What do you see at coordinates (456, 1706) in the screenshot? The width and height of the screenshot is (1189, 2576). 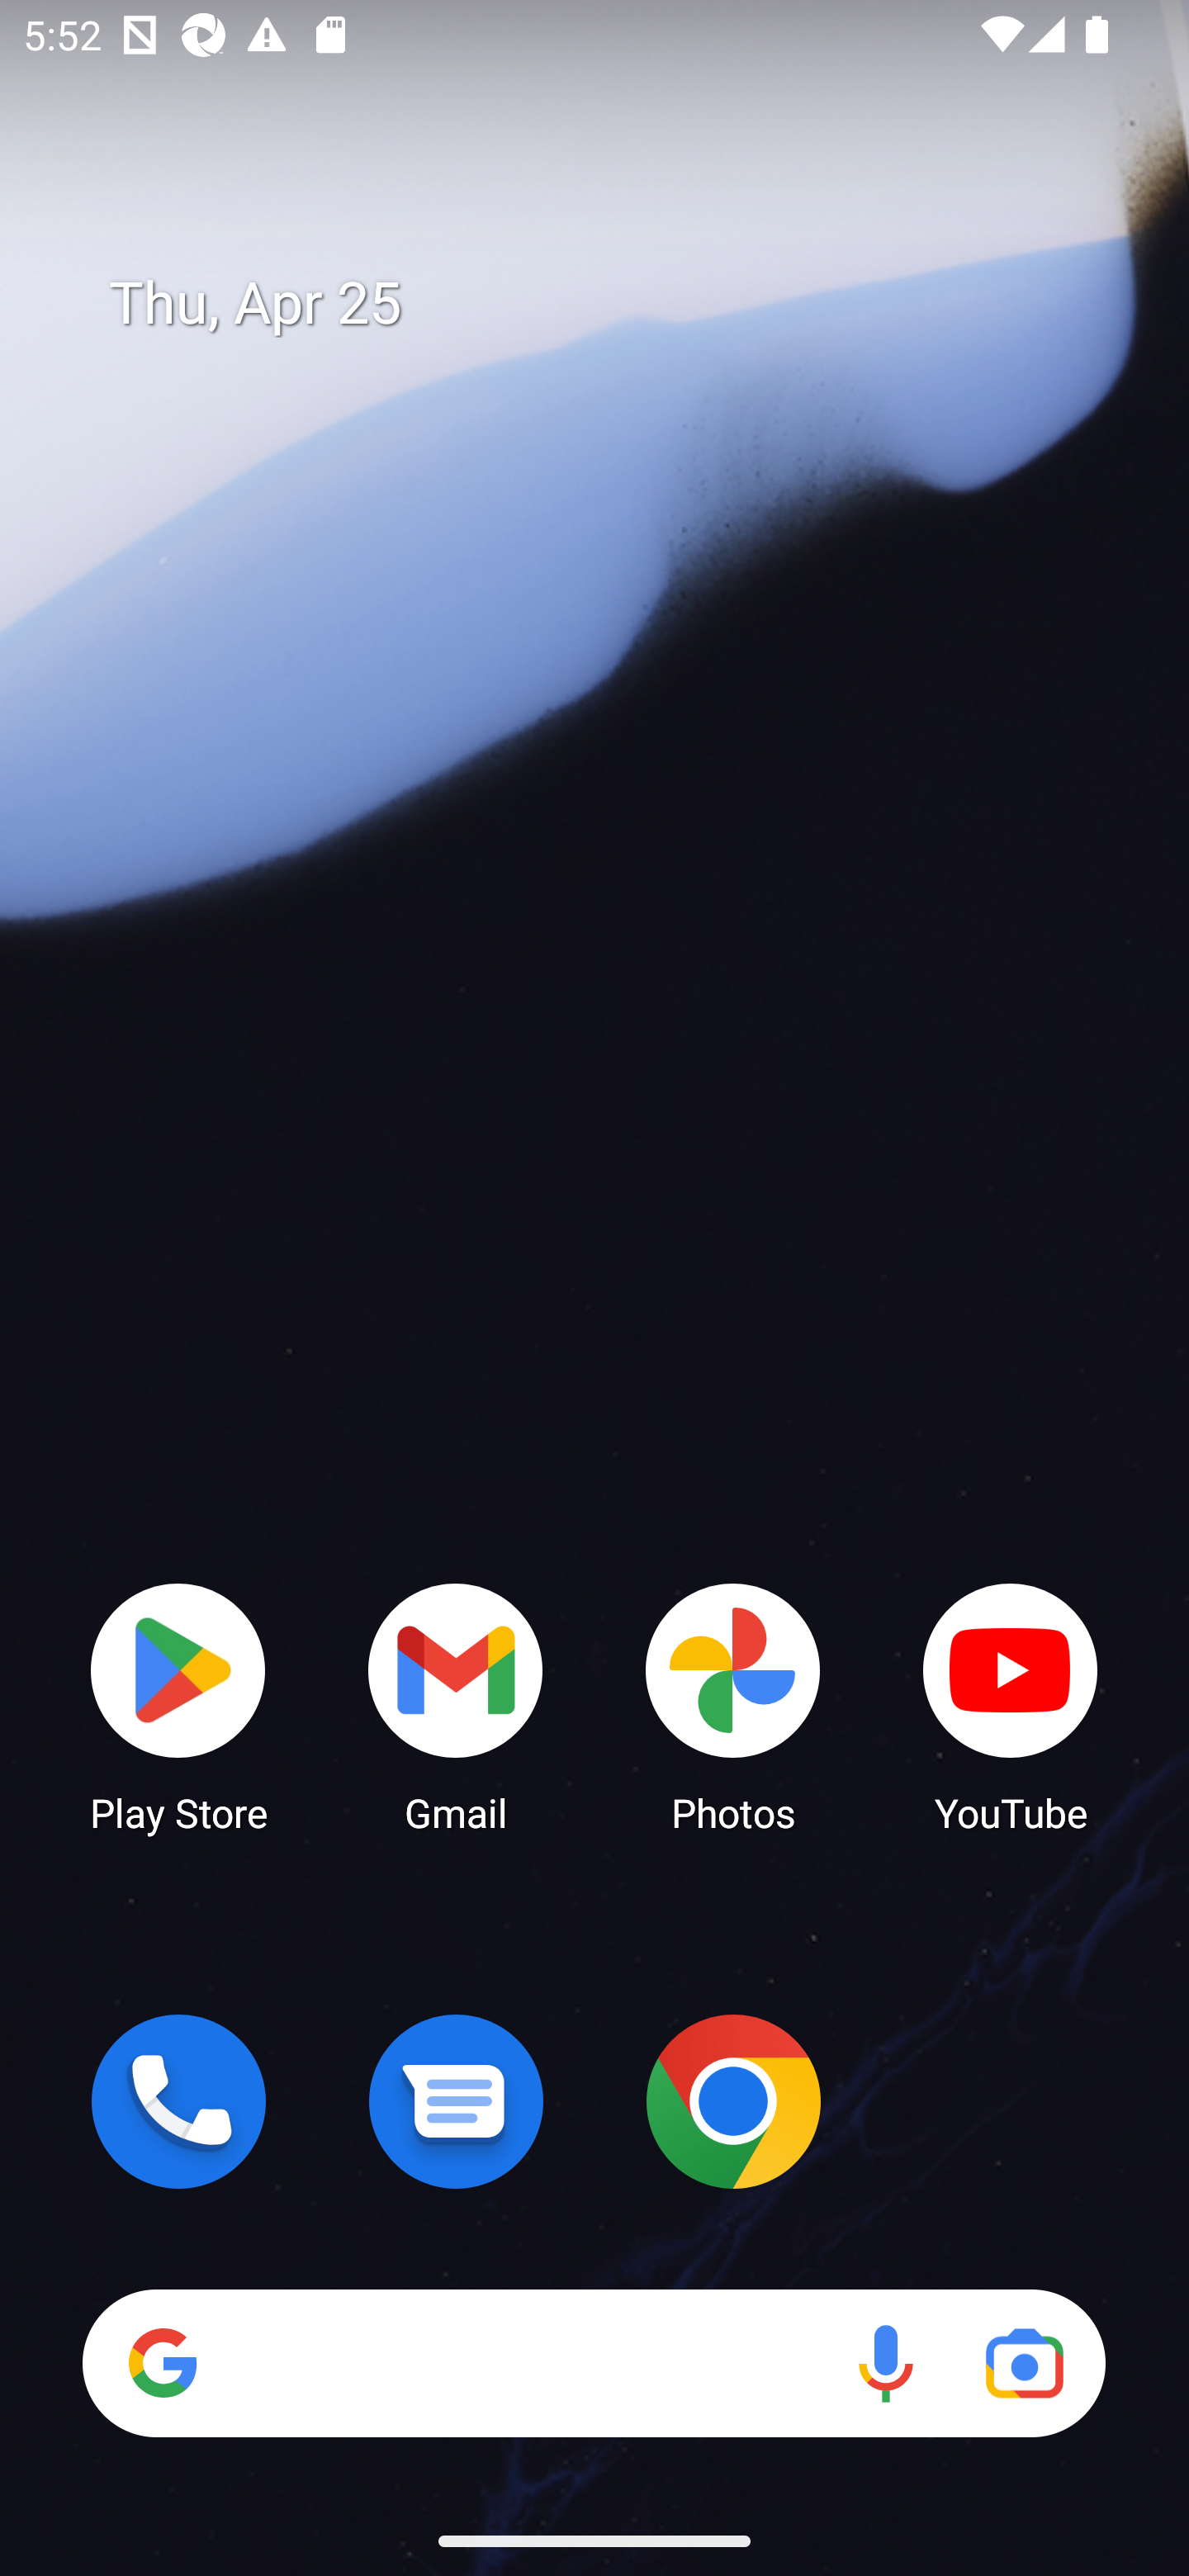 I see `Gmail` at bounding box center [456, 1706].